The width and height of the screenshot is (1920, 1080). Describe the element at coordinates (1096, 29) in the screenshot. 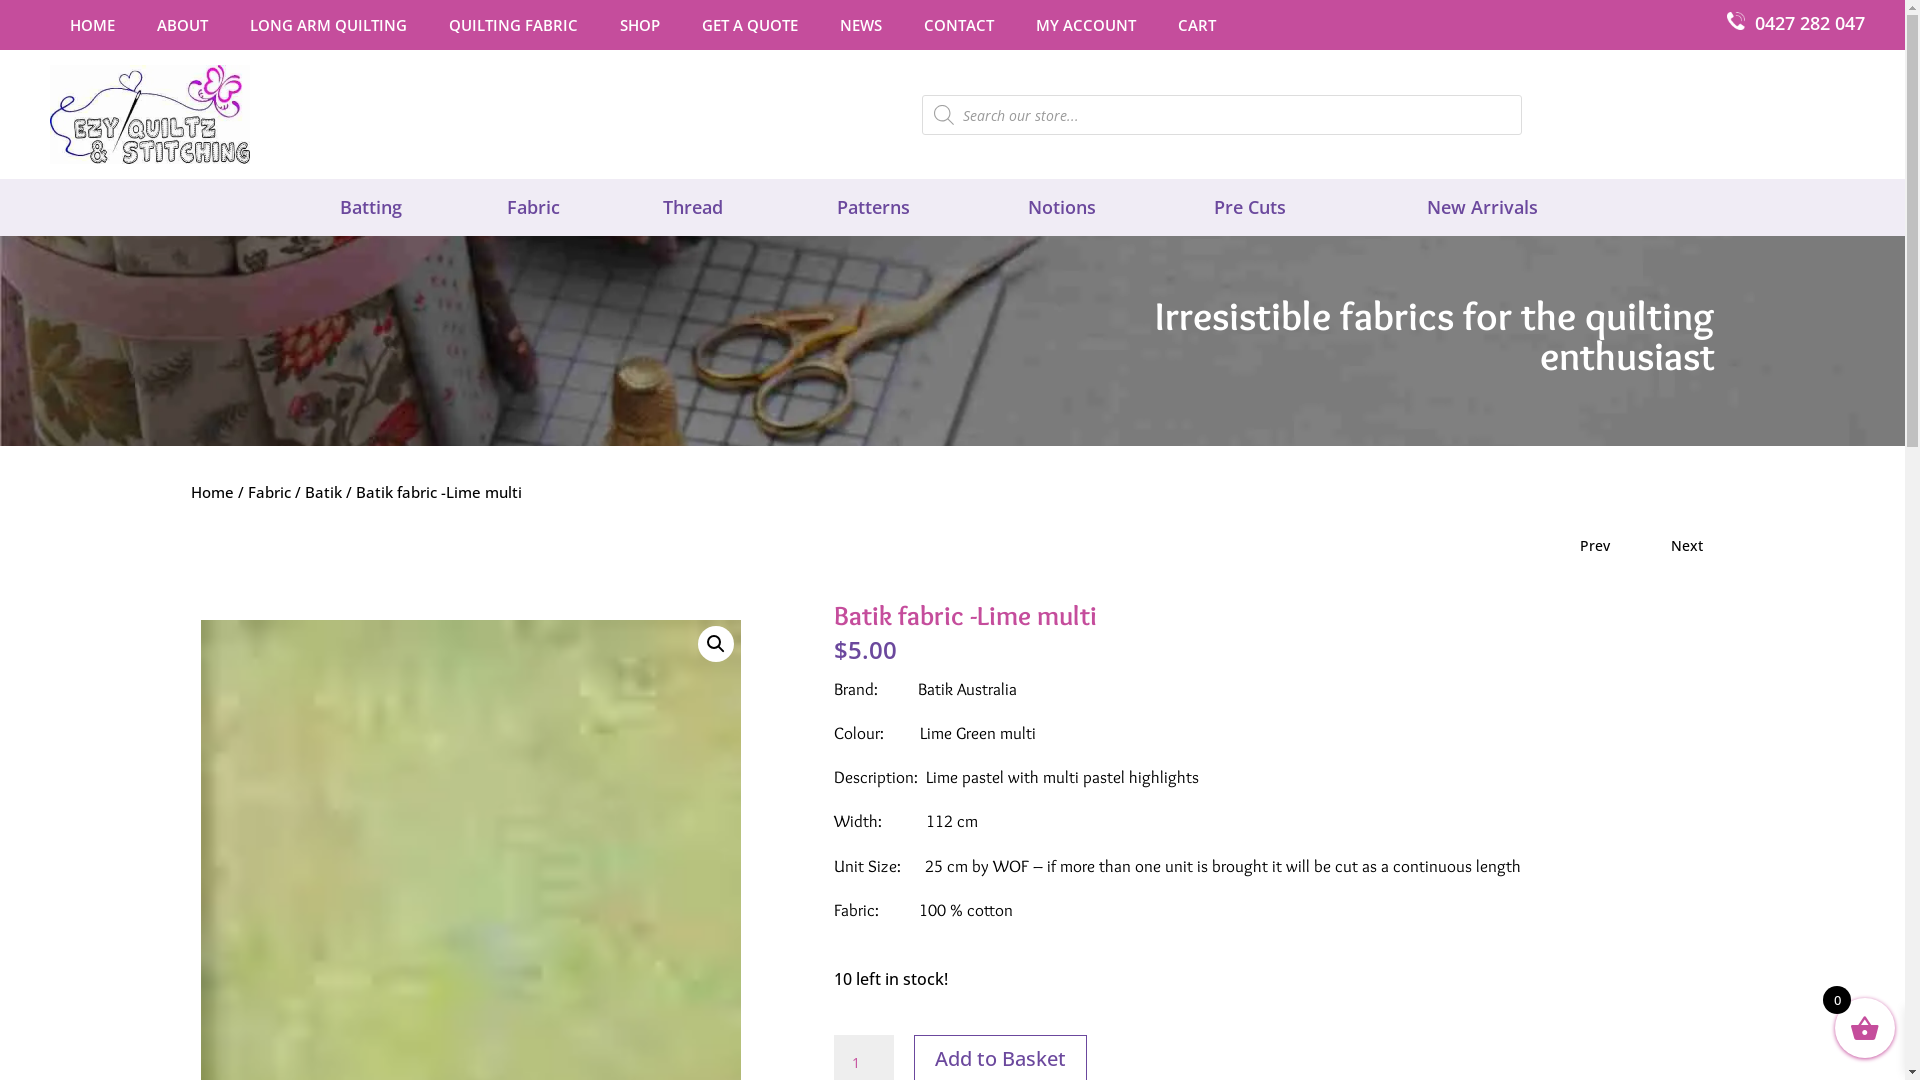

I see `MY ACCOUNT` at that location.